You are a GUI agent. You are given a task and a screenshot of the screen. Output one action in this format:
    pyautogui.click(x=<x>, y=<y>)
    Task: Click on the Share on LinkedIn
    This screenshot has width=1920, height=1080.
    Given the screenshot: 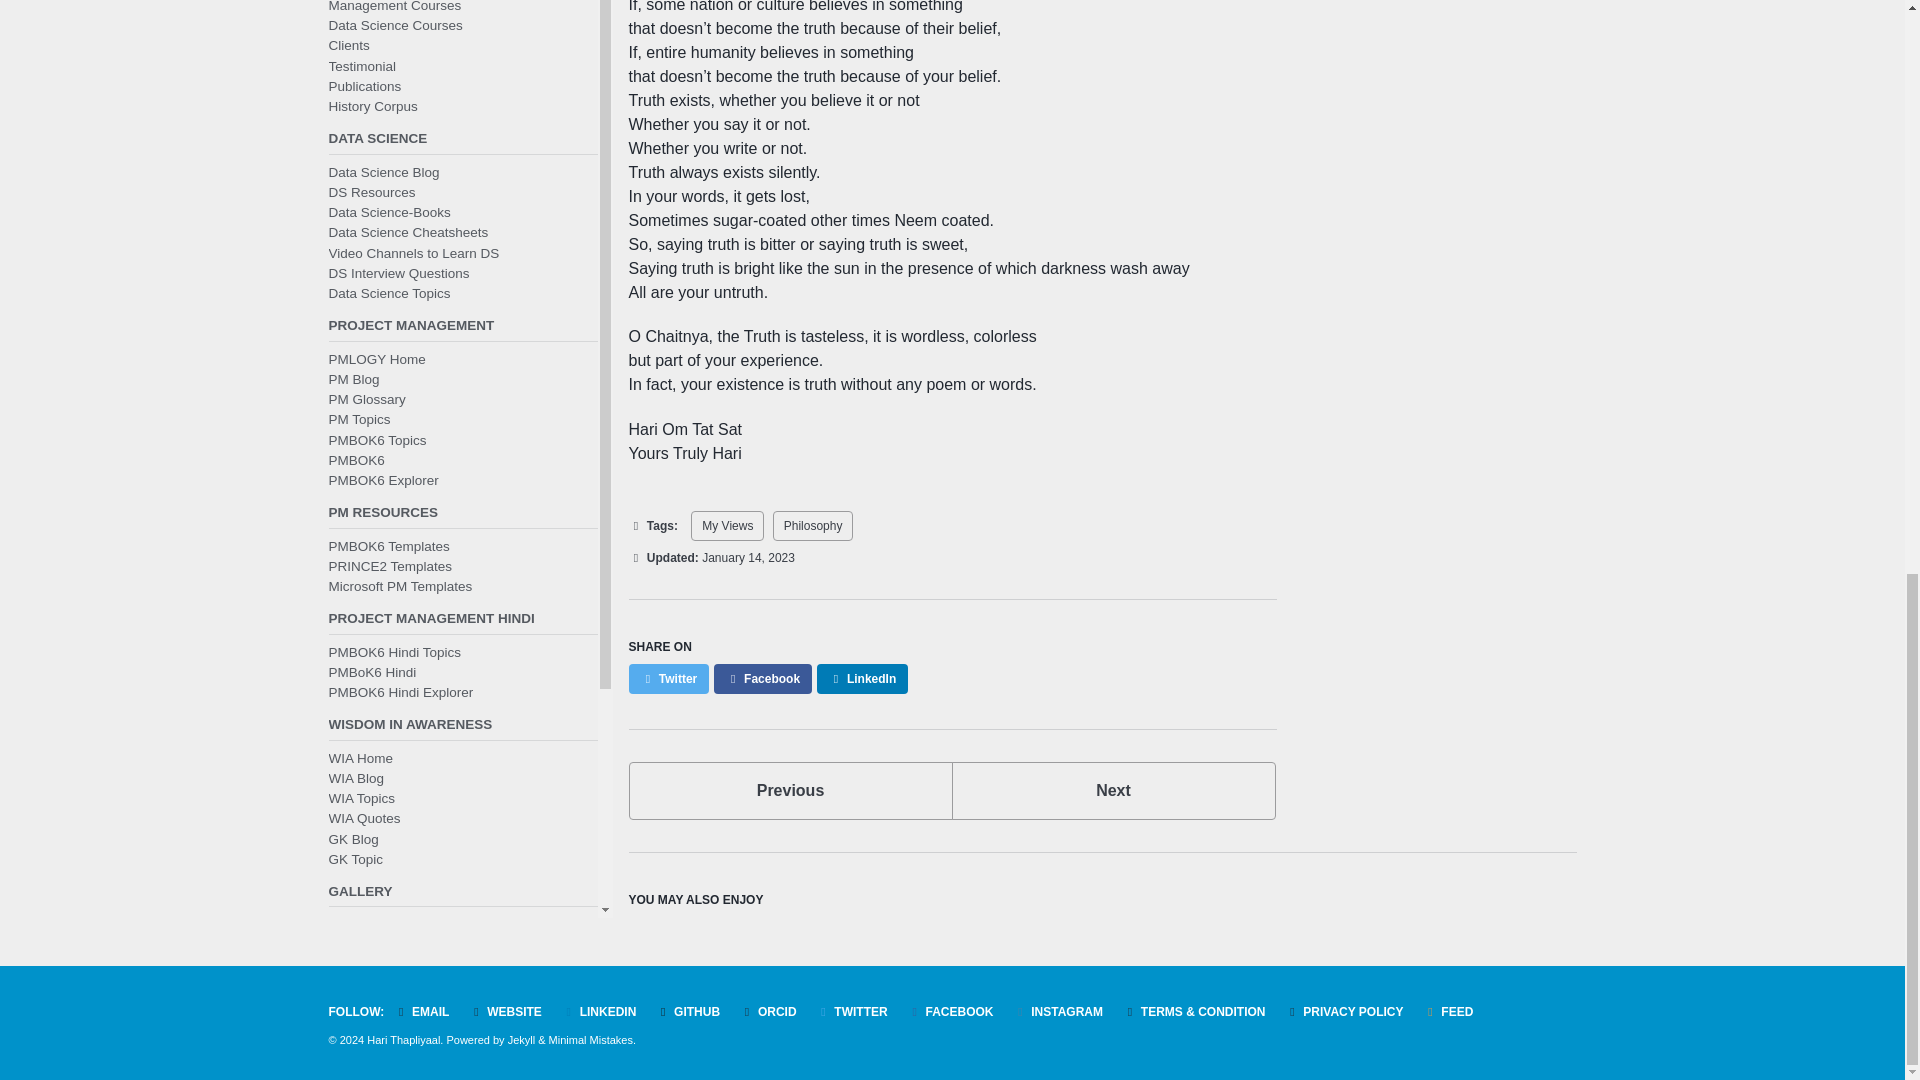 What is the action you would take?
    pyautogui.click(x=1114, y=790)
    